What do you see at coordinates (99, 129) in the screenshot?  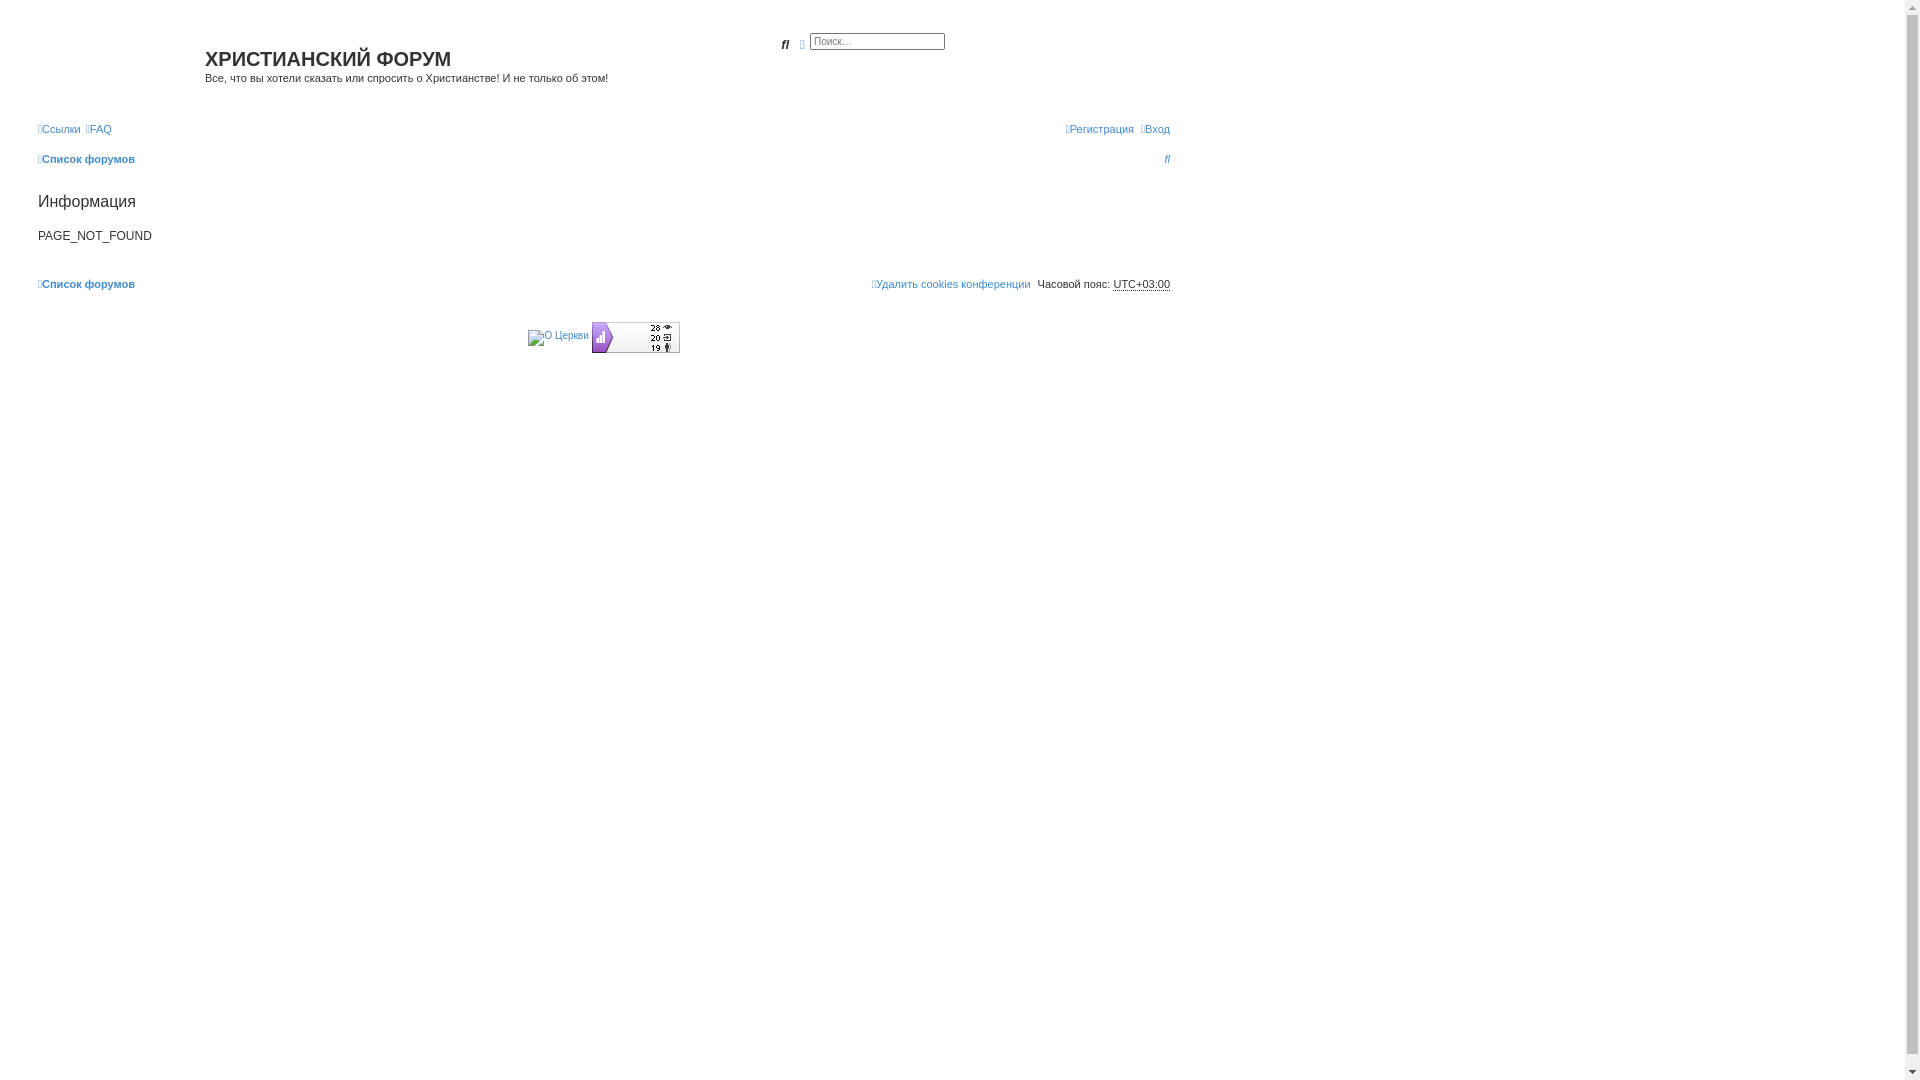 I see `FAQ` at bounding box center [99, 129].